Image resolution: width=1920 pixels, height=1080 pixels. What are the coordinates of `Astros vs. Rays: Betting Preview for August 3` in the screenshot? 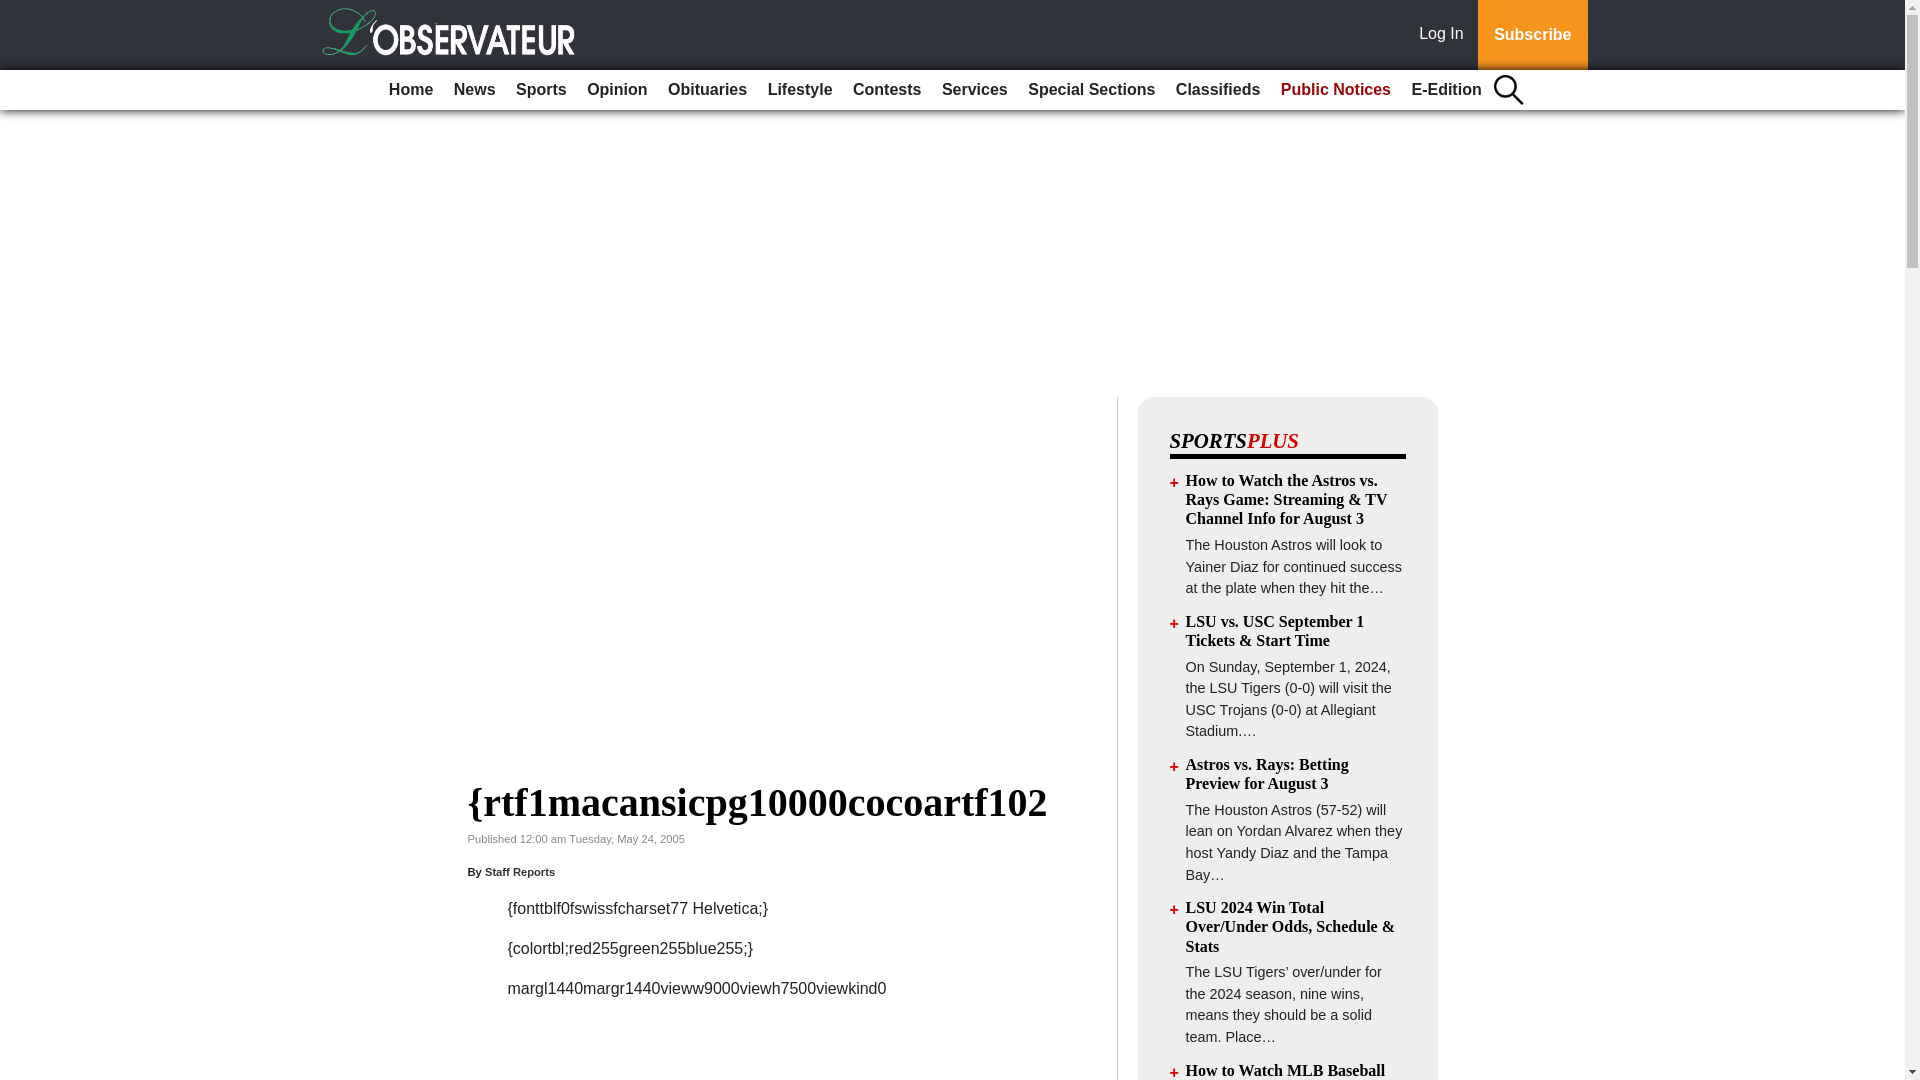 It's located at (1268, 774).